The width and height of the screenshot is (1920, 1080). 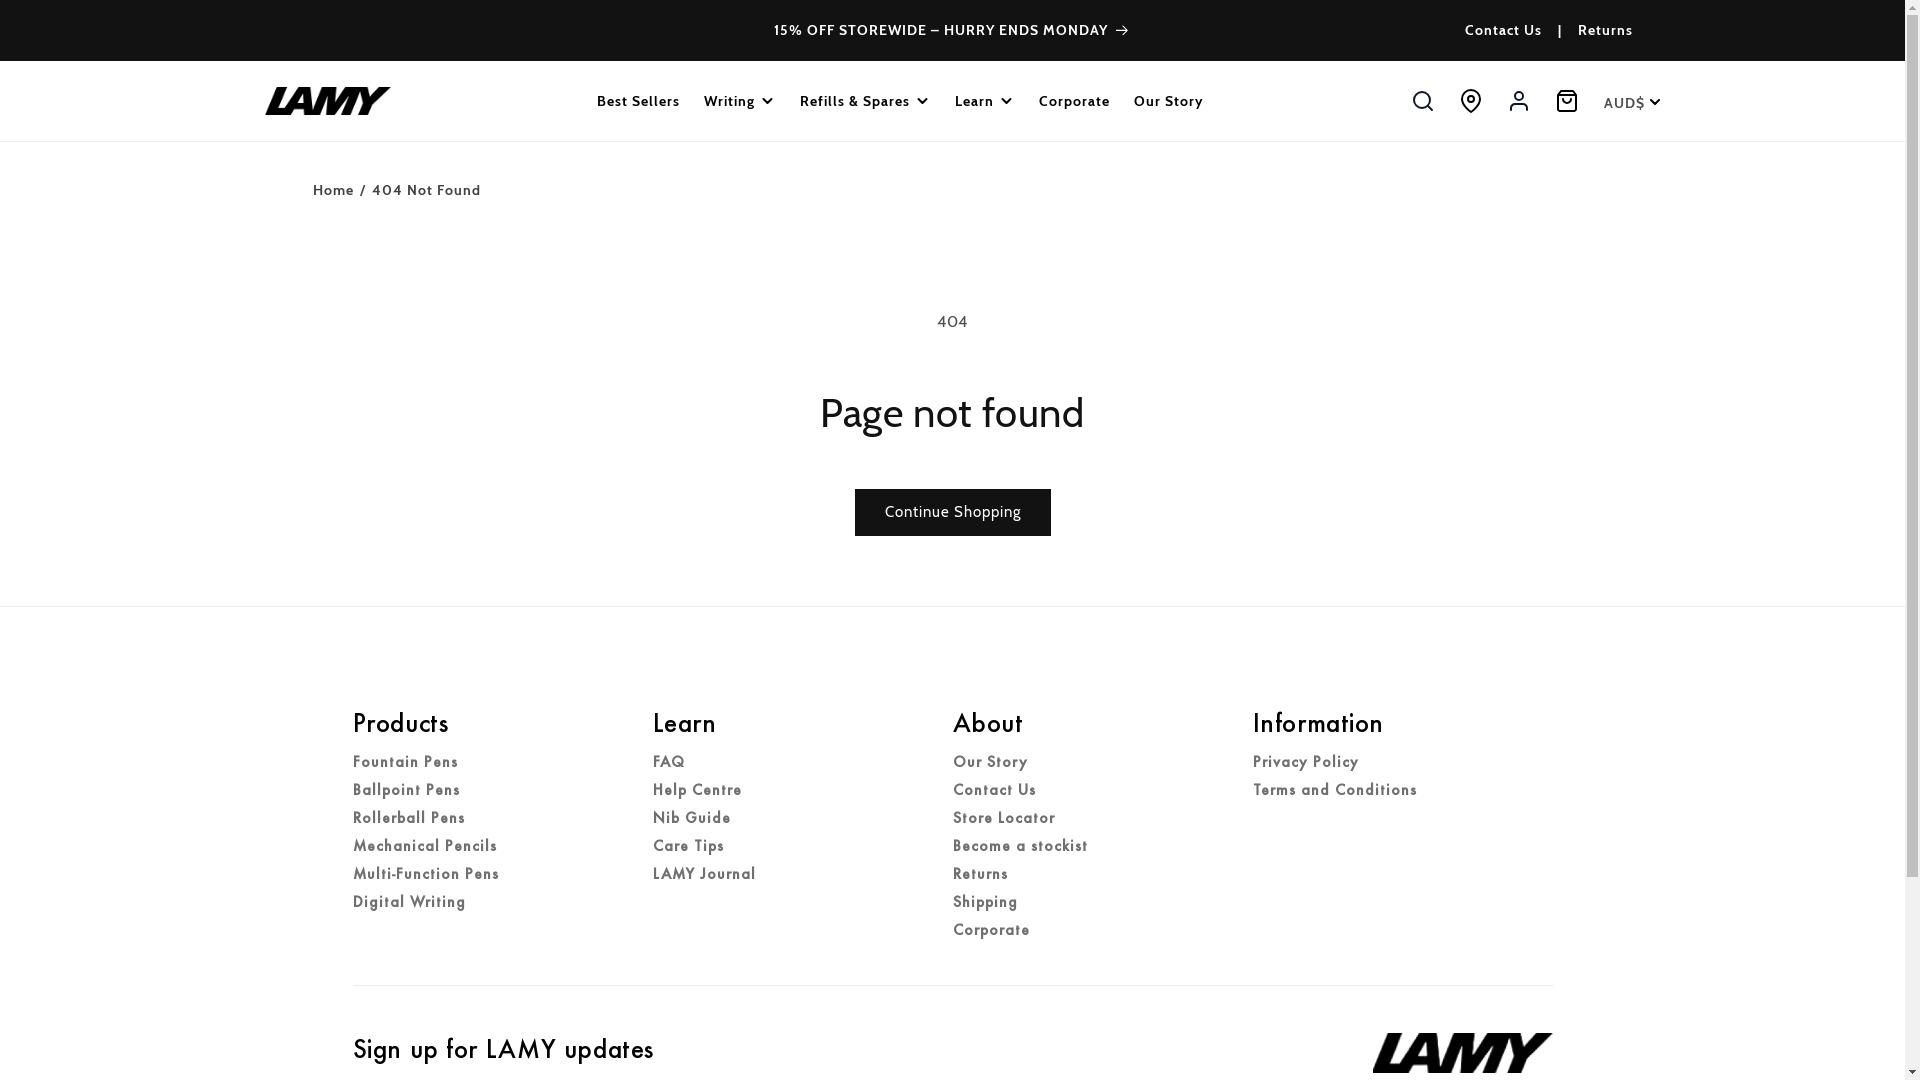 I want to click on Become a stockist, so click(x=1020, y=846).